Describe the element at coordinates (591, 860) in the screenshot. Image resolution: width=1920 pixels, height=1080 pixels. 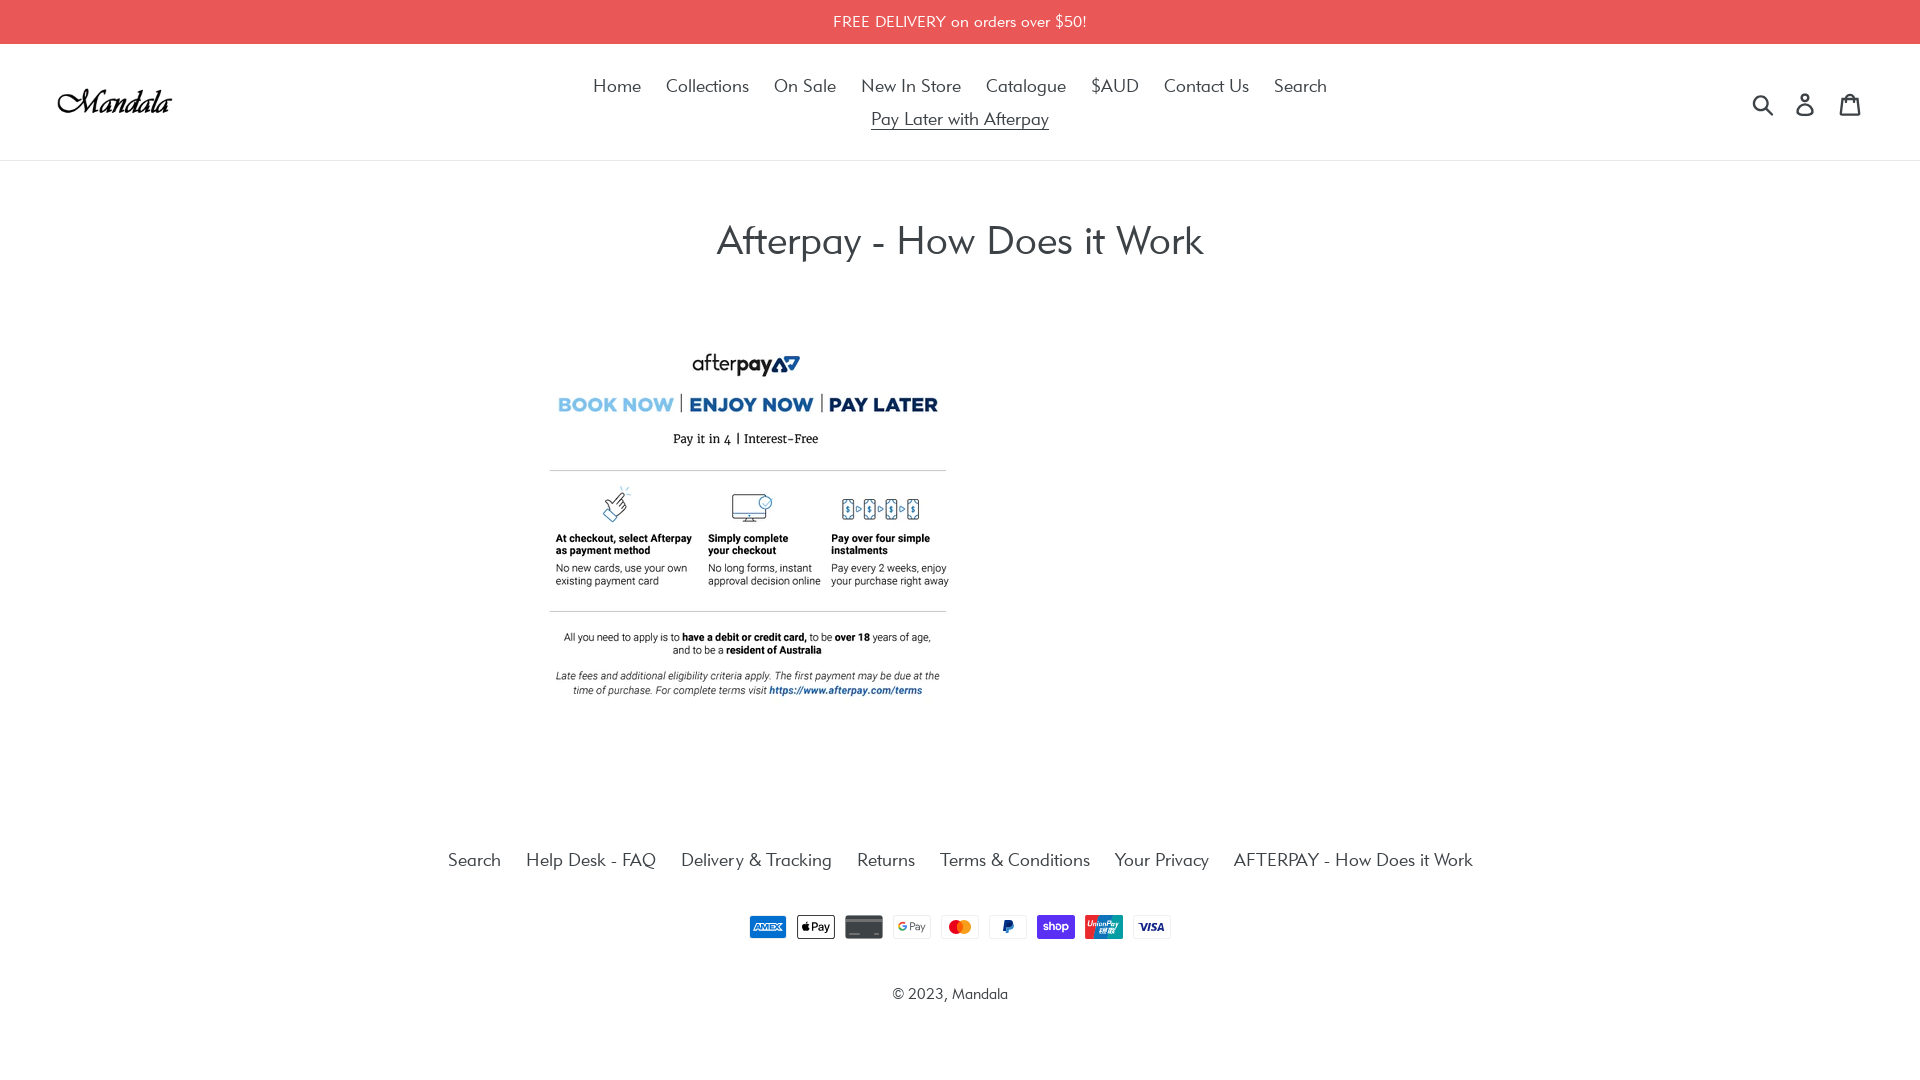
I see `Help Desk - FAQ` at that location.